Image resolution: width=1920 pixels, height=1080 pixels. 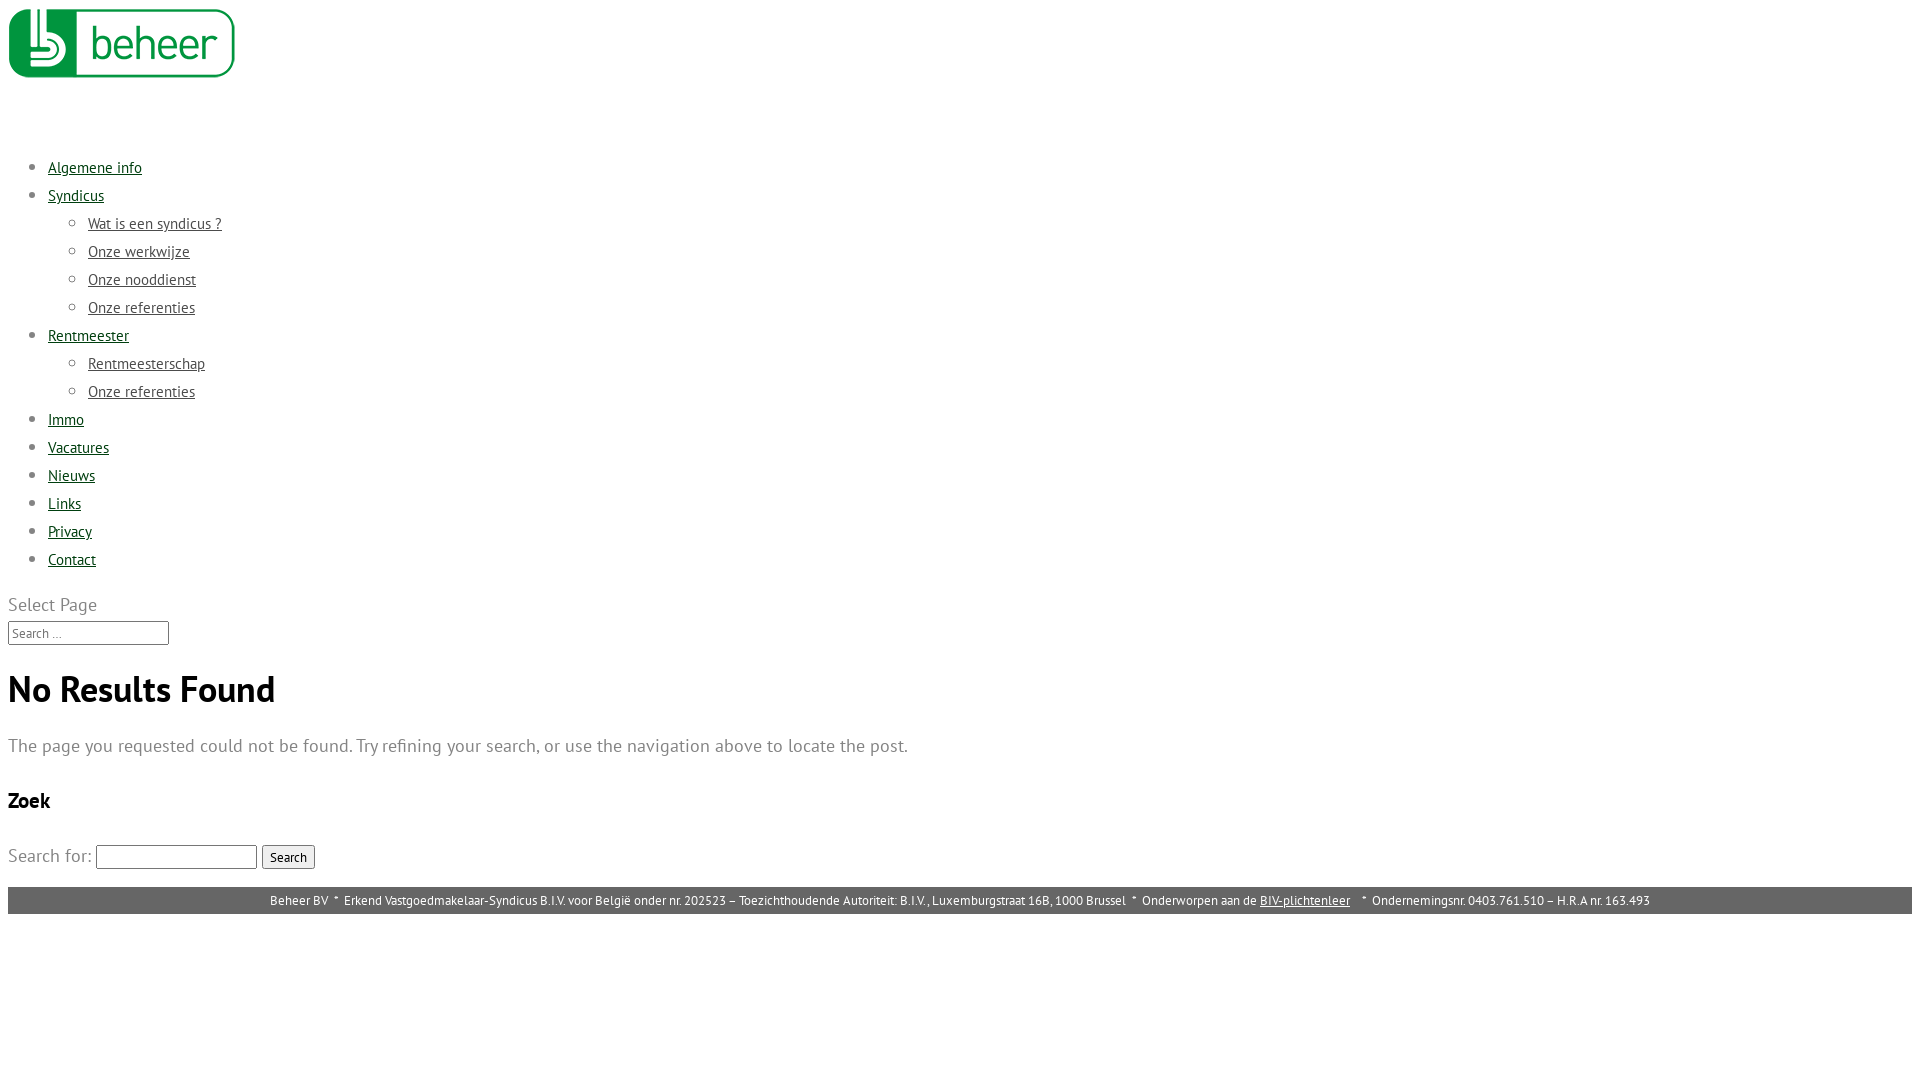 I want to click on Vacatures, so click(x=78, y=472).